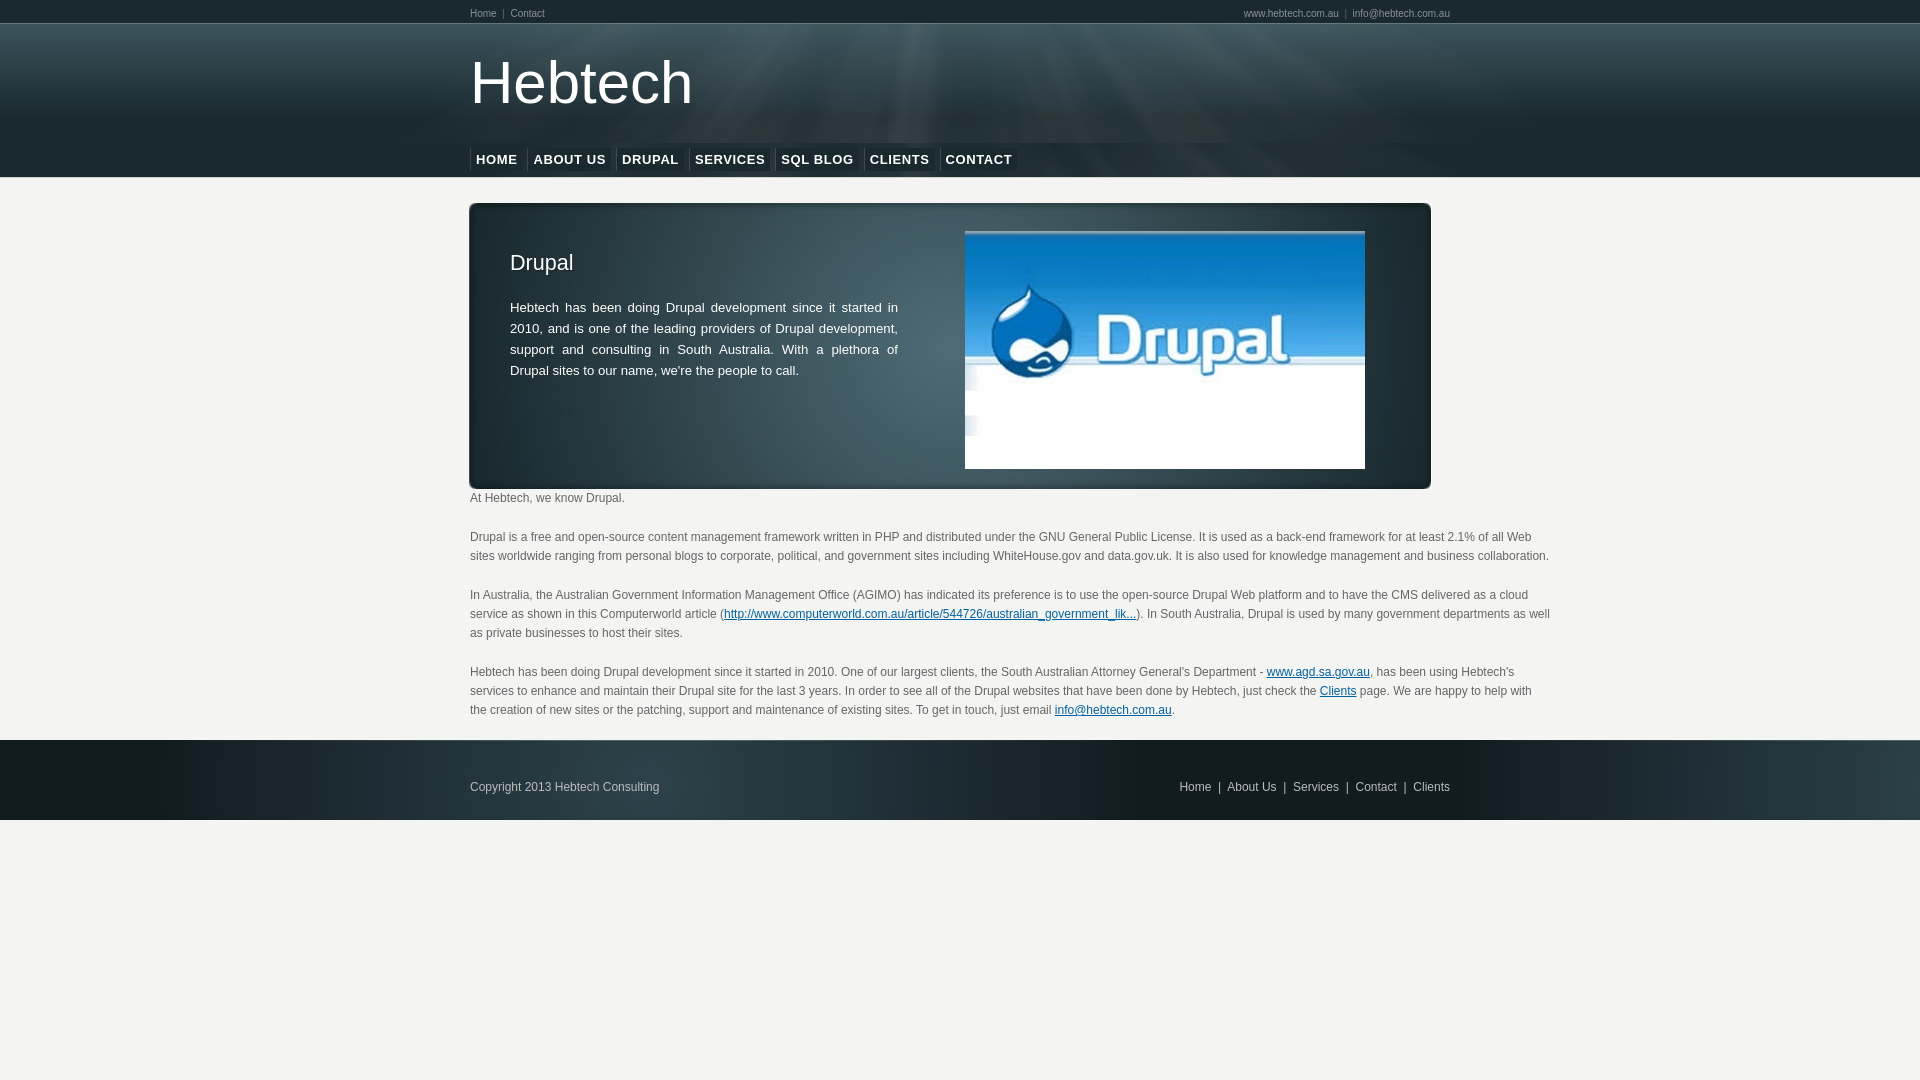  Describe the element at coordinates (1402, 14) in the screenshot. I see `info@hebtech.com.au` at that location.